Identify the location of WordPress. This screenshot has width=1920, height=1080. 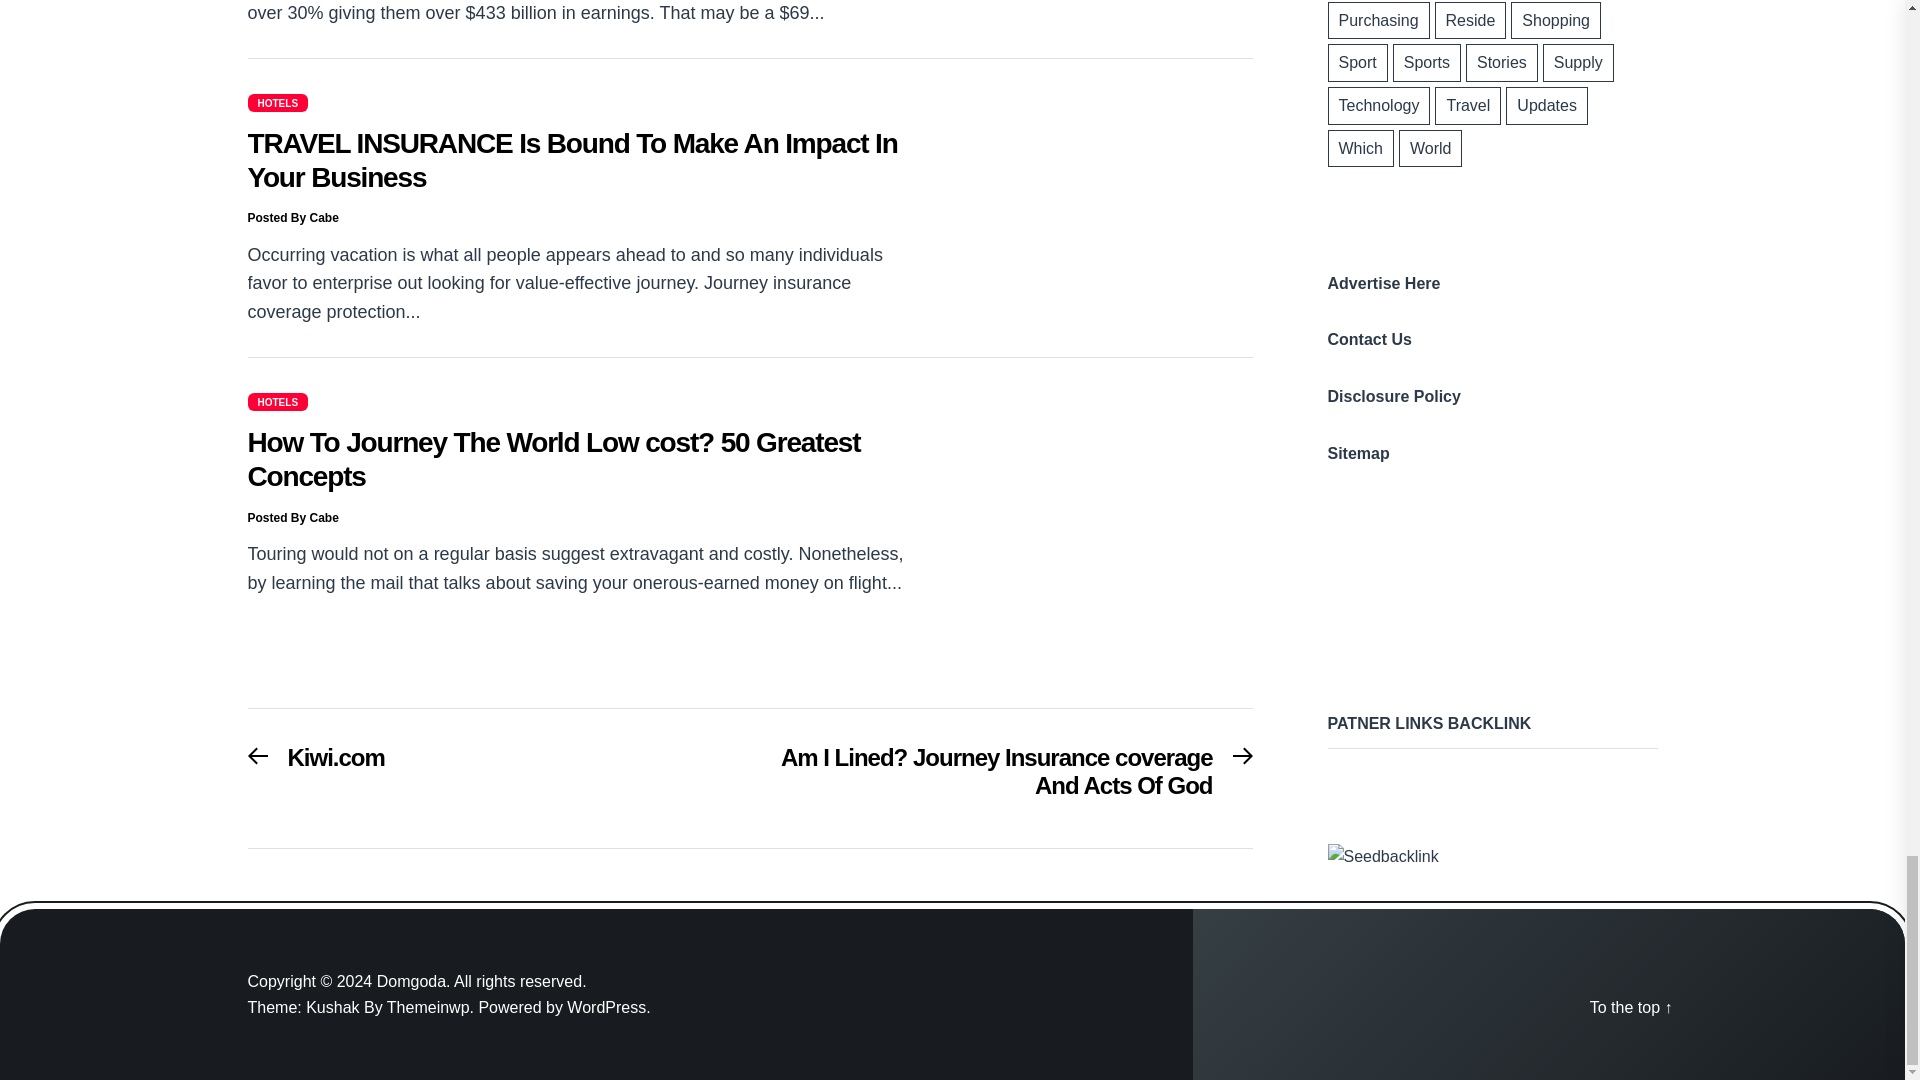
(278, 402).